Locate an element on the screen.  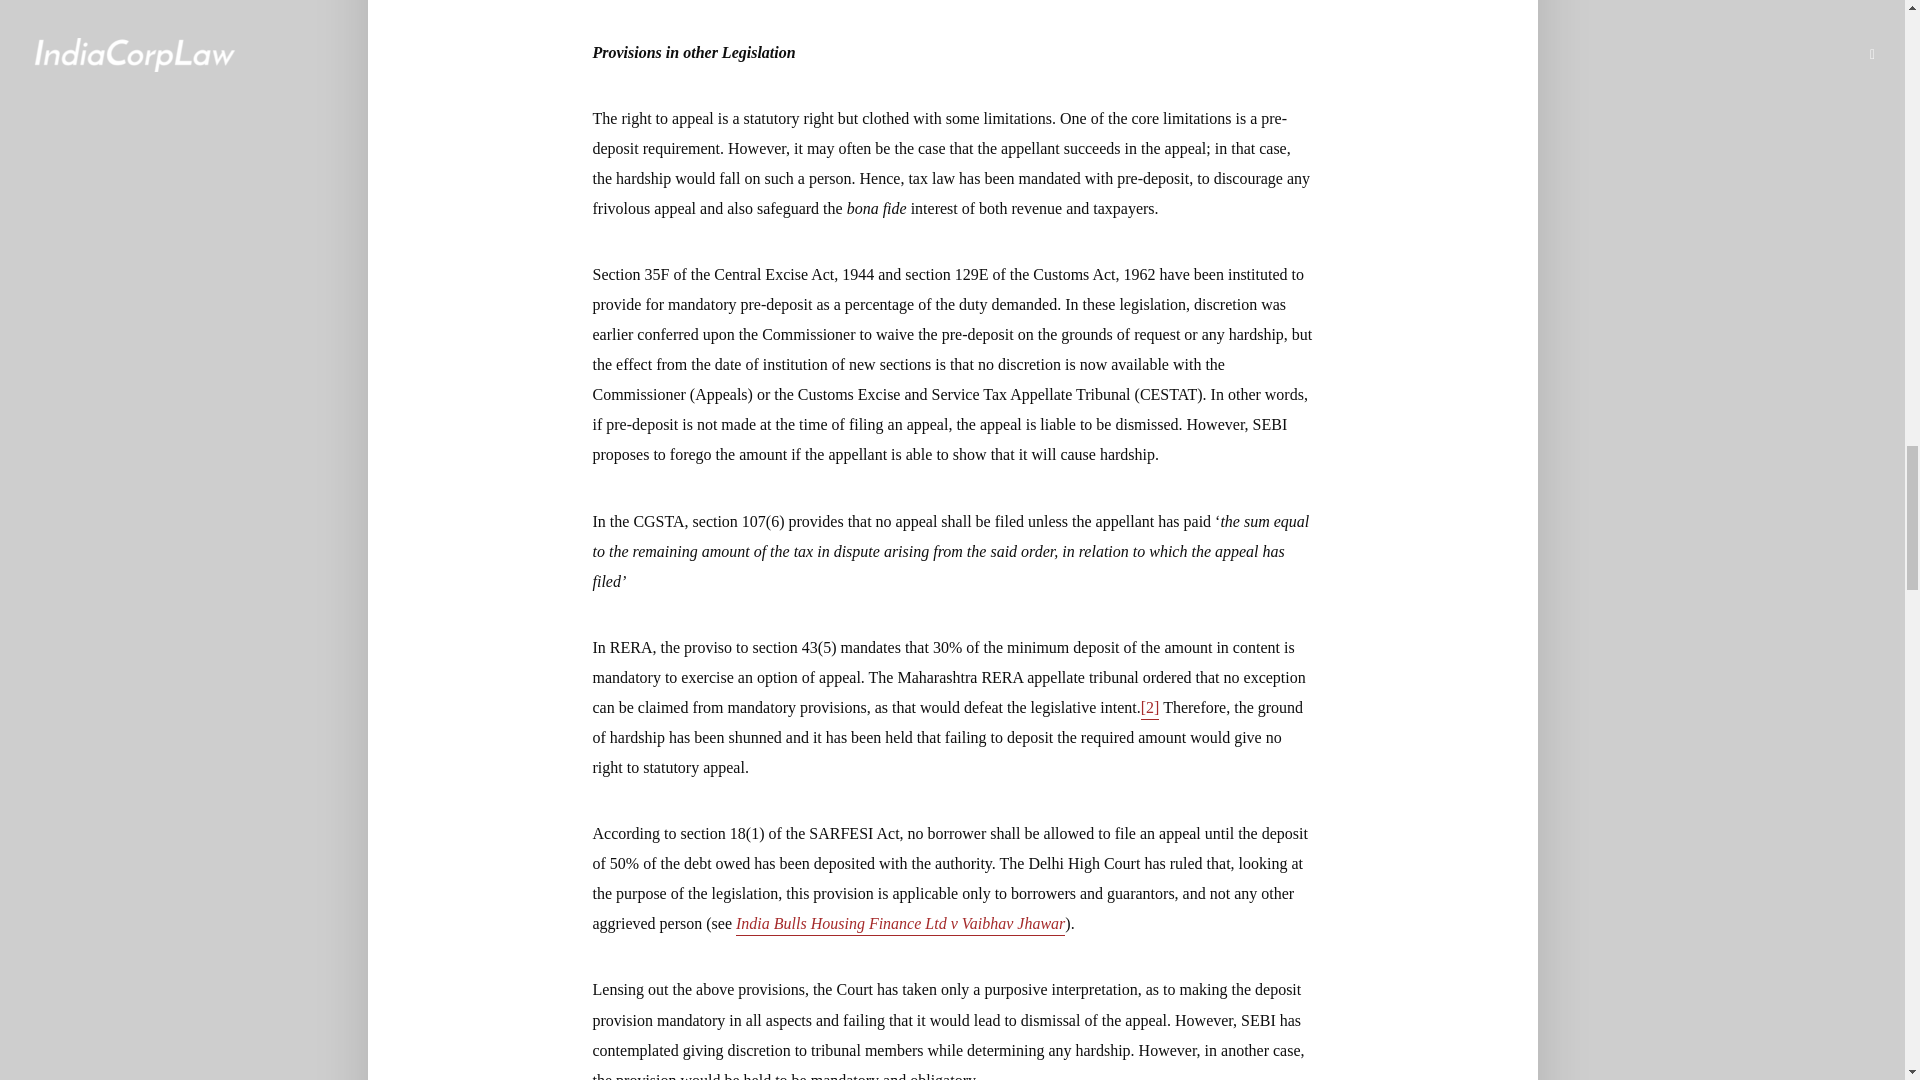
India Bulls Housing Finance Ltd v Vaibhav Jhawar is located at coordinates (900, 925).